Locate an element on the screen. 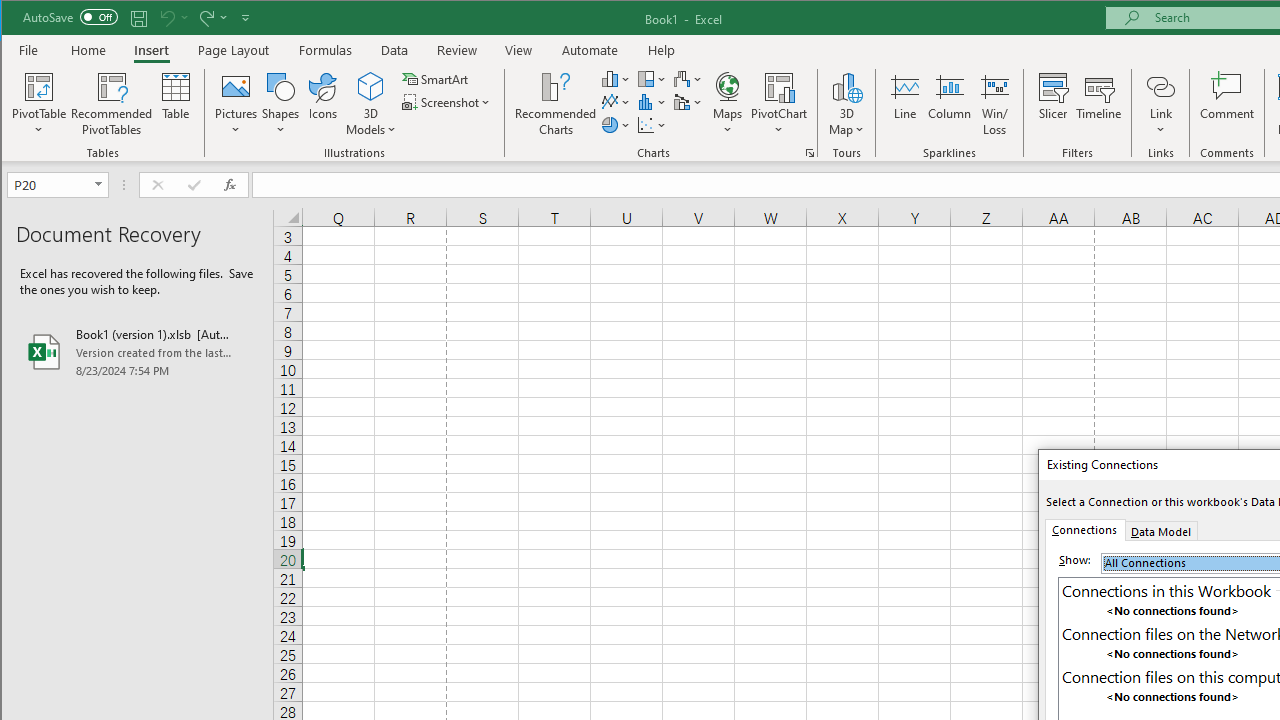 Image resolution: width=1280 pixels, height=720 pixels. Screenshot is located at coordinates (448, 102).